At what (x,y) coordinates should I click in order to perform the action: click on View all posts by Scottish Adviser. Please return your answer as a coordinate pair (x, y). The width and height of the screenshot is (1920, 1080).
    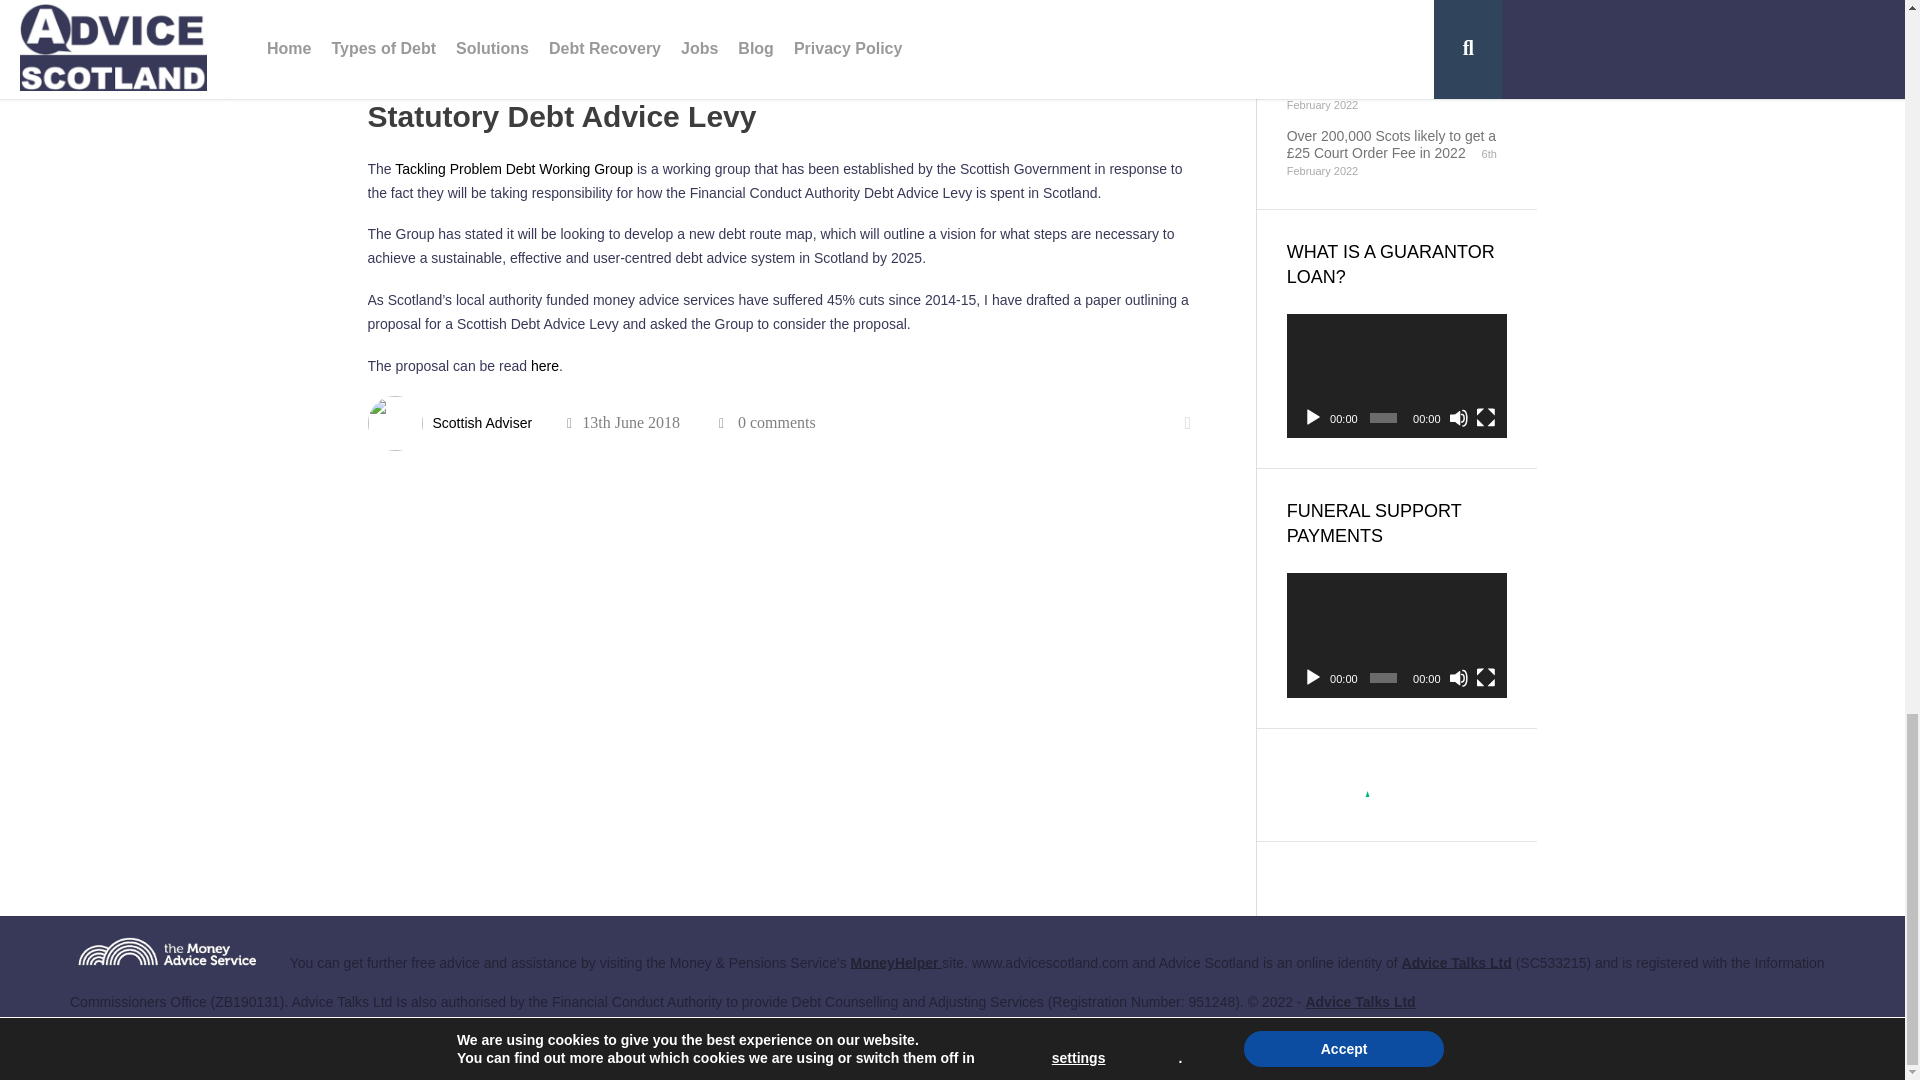
    Looking at the image, I should click on (482, 422).